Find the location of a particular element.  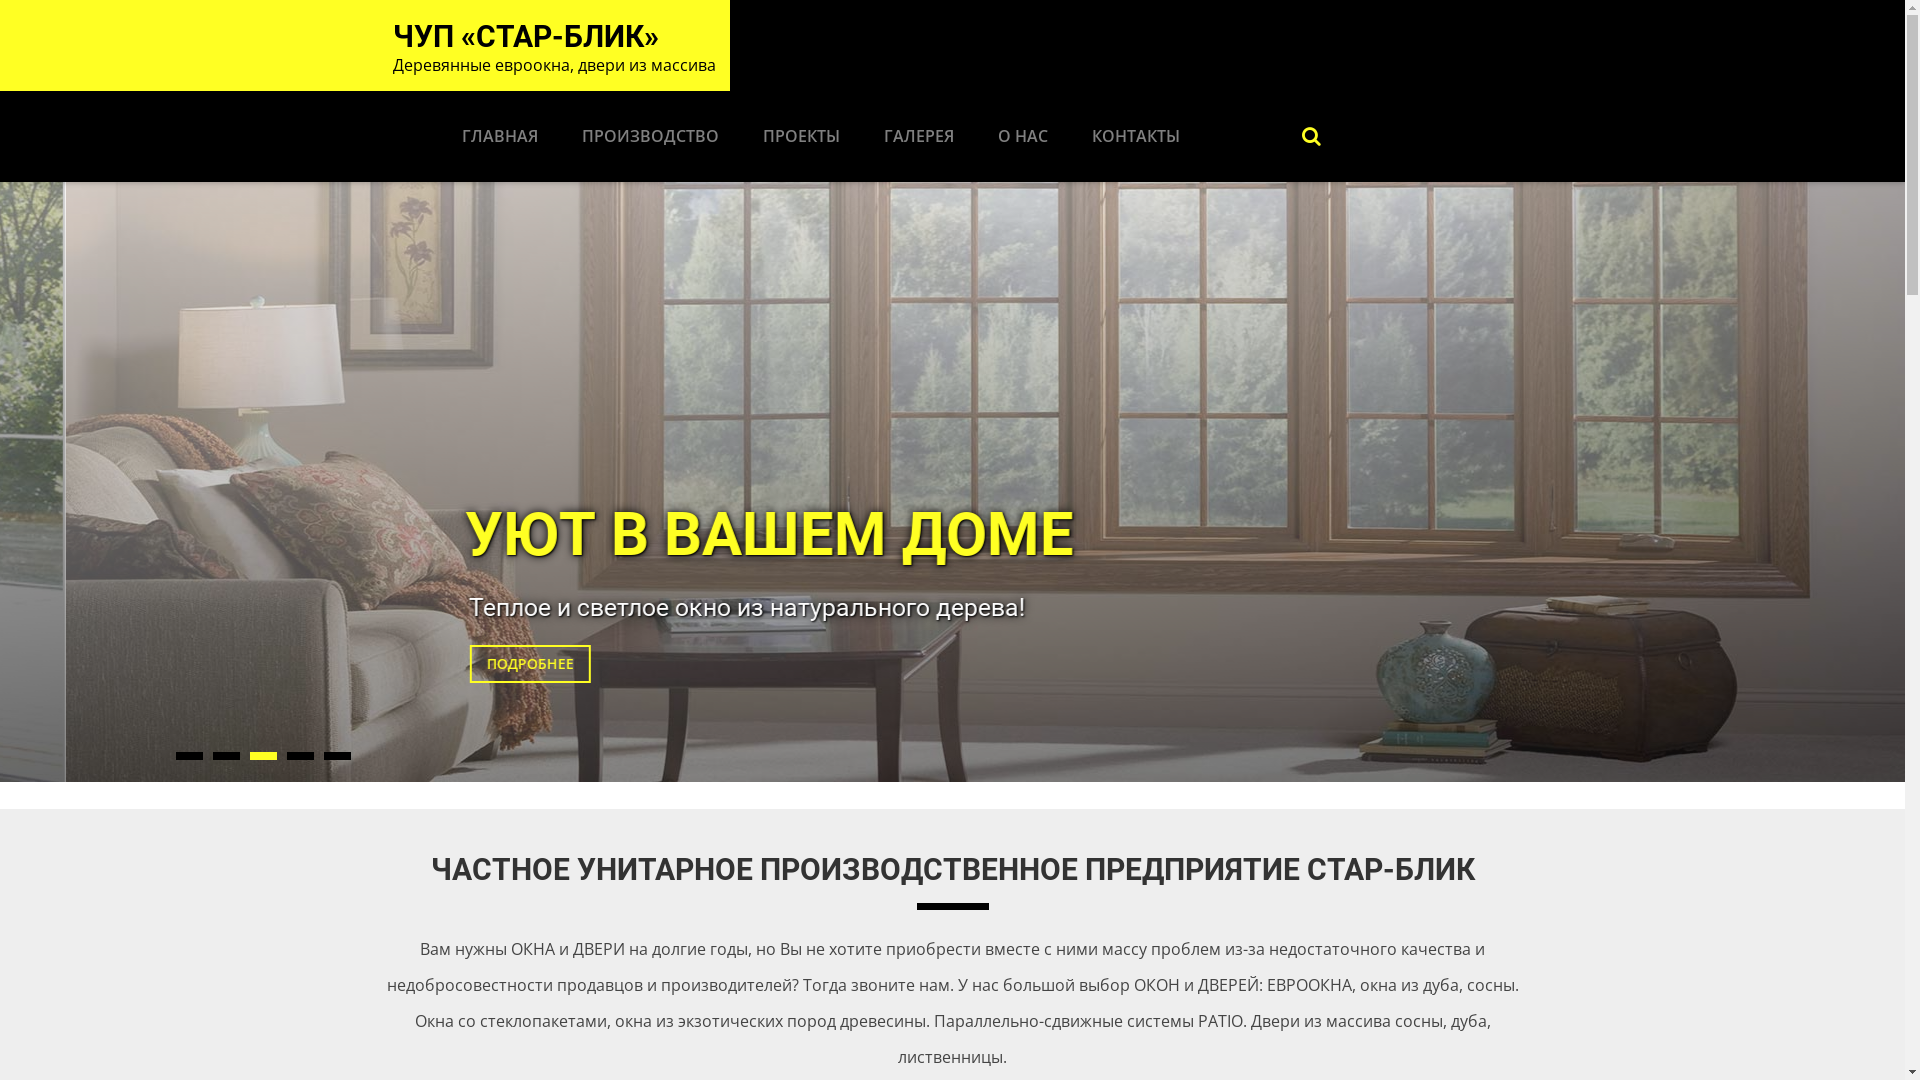

2 is located at coordinates (226, 756).